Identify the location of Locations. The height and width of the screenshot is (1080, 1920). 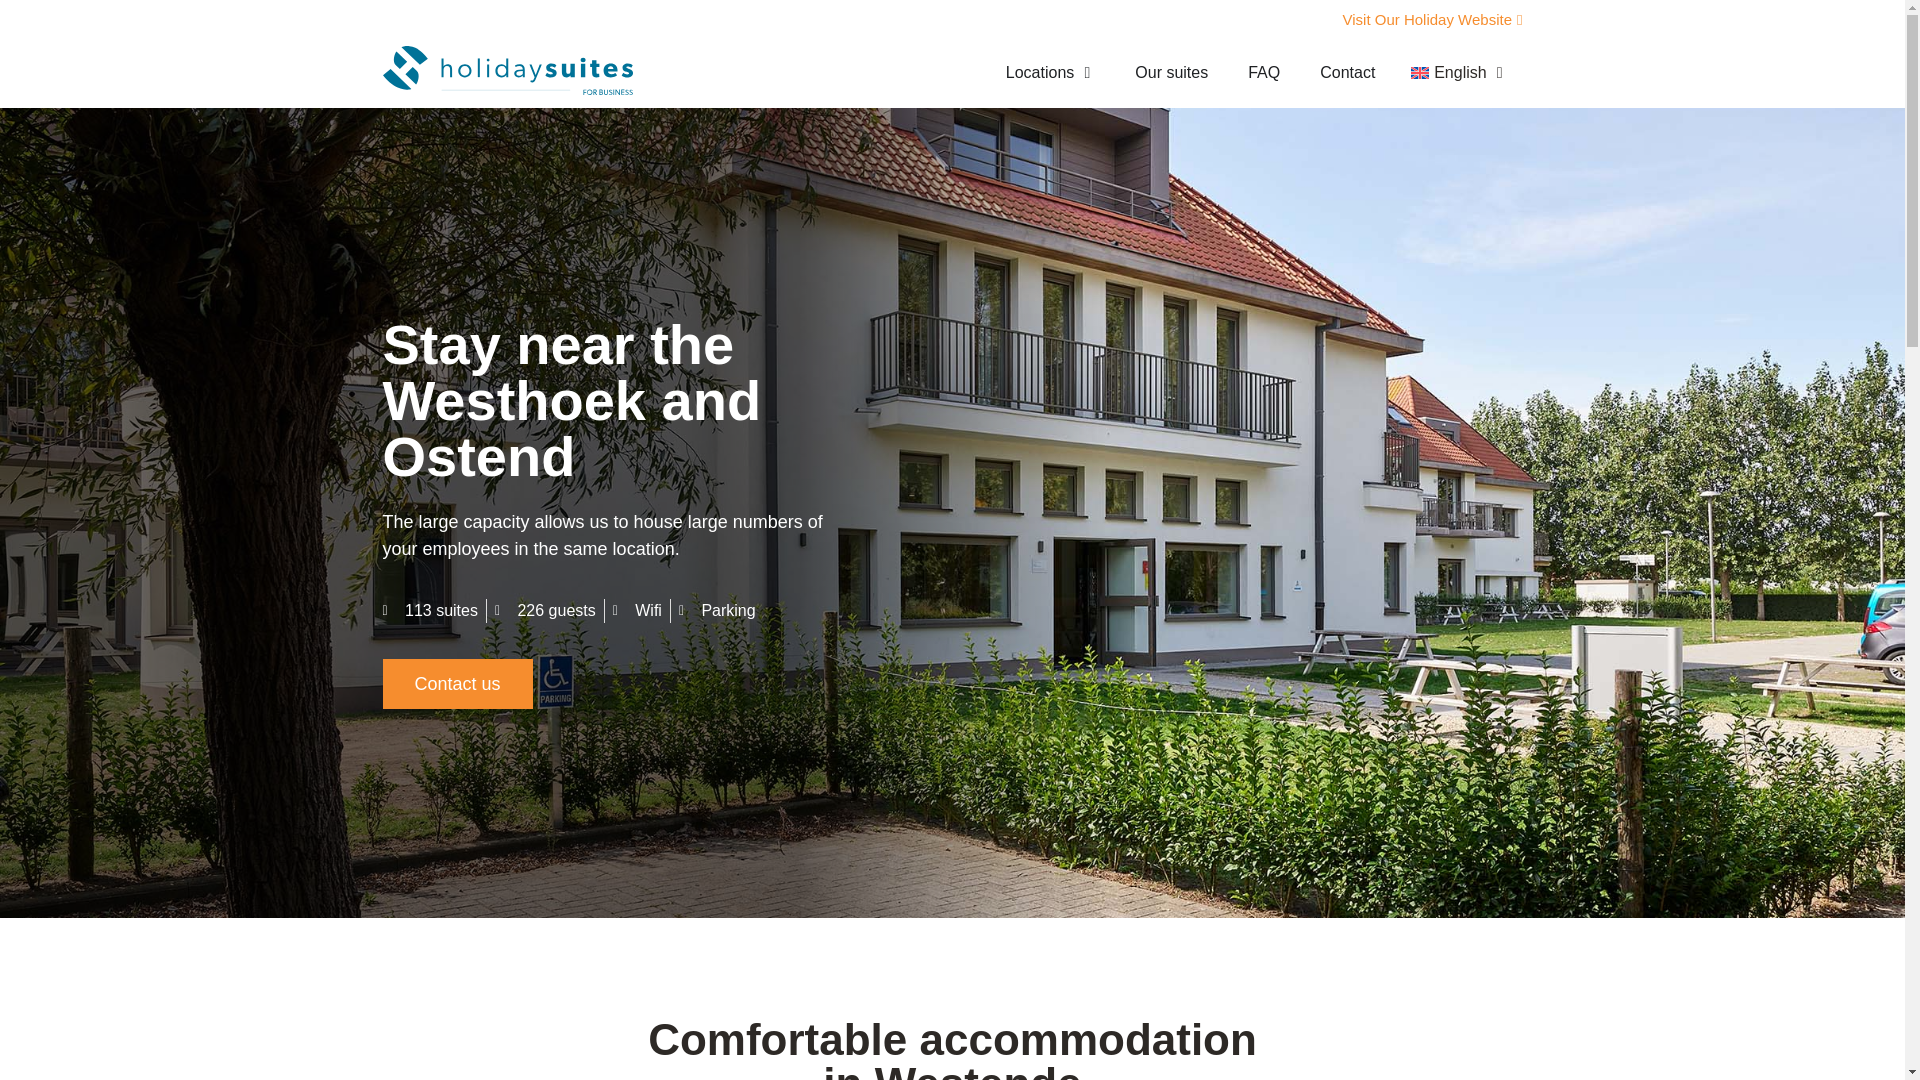
(1040, 72).